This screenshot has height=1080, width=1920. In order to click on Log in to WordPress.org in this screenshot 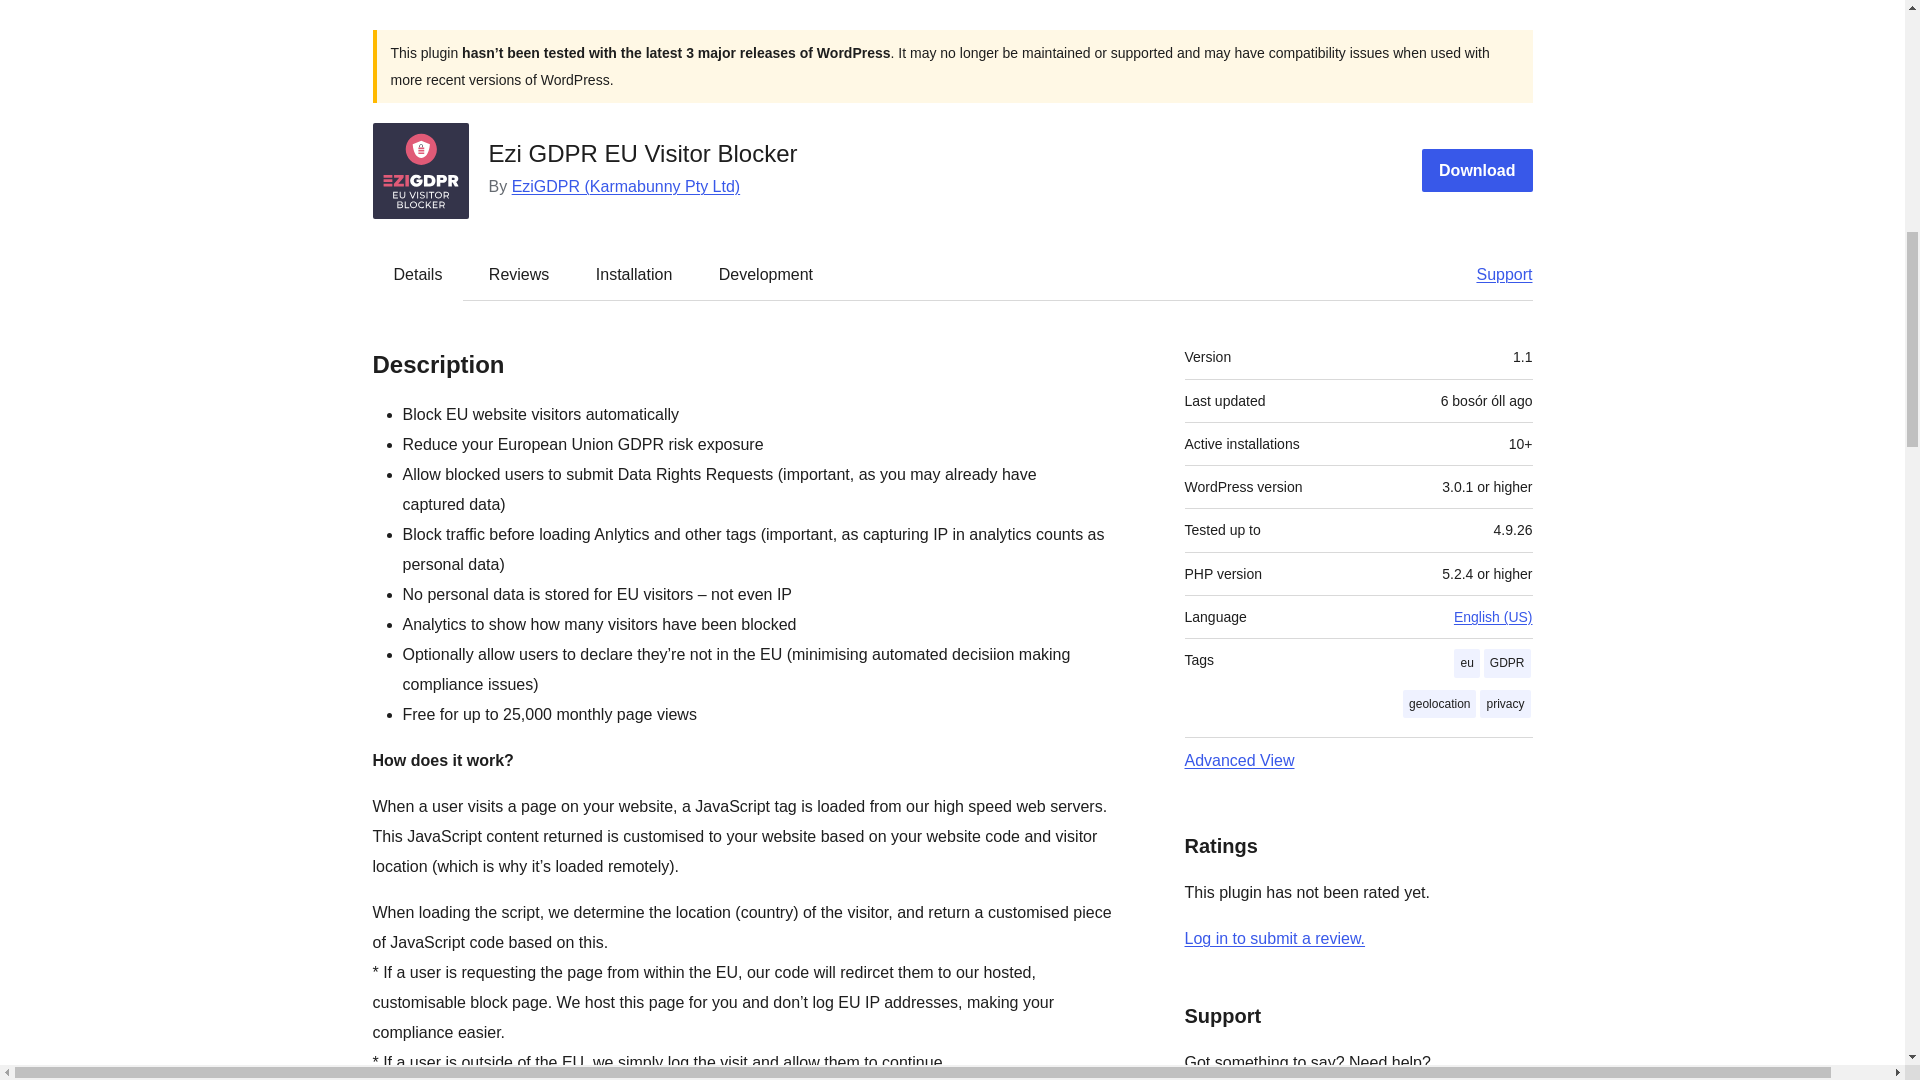, I will do `click(1274, 938)`.